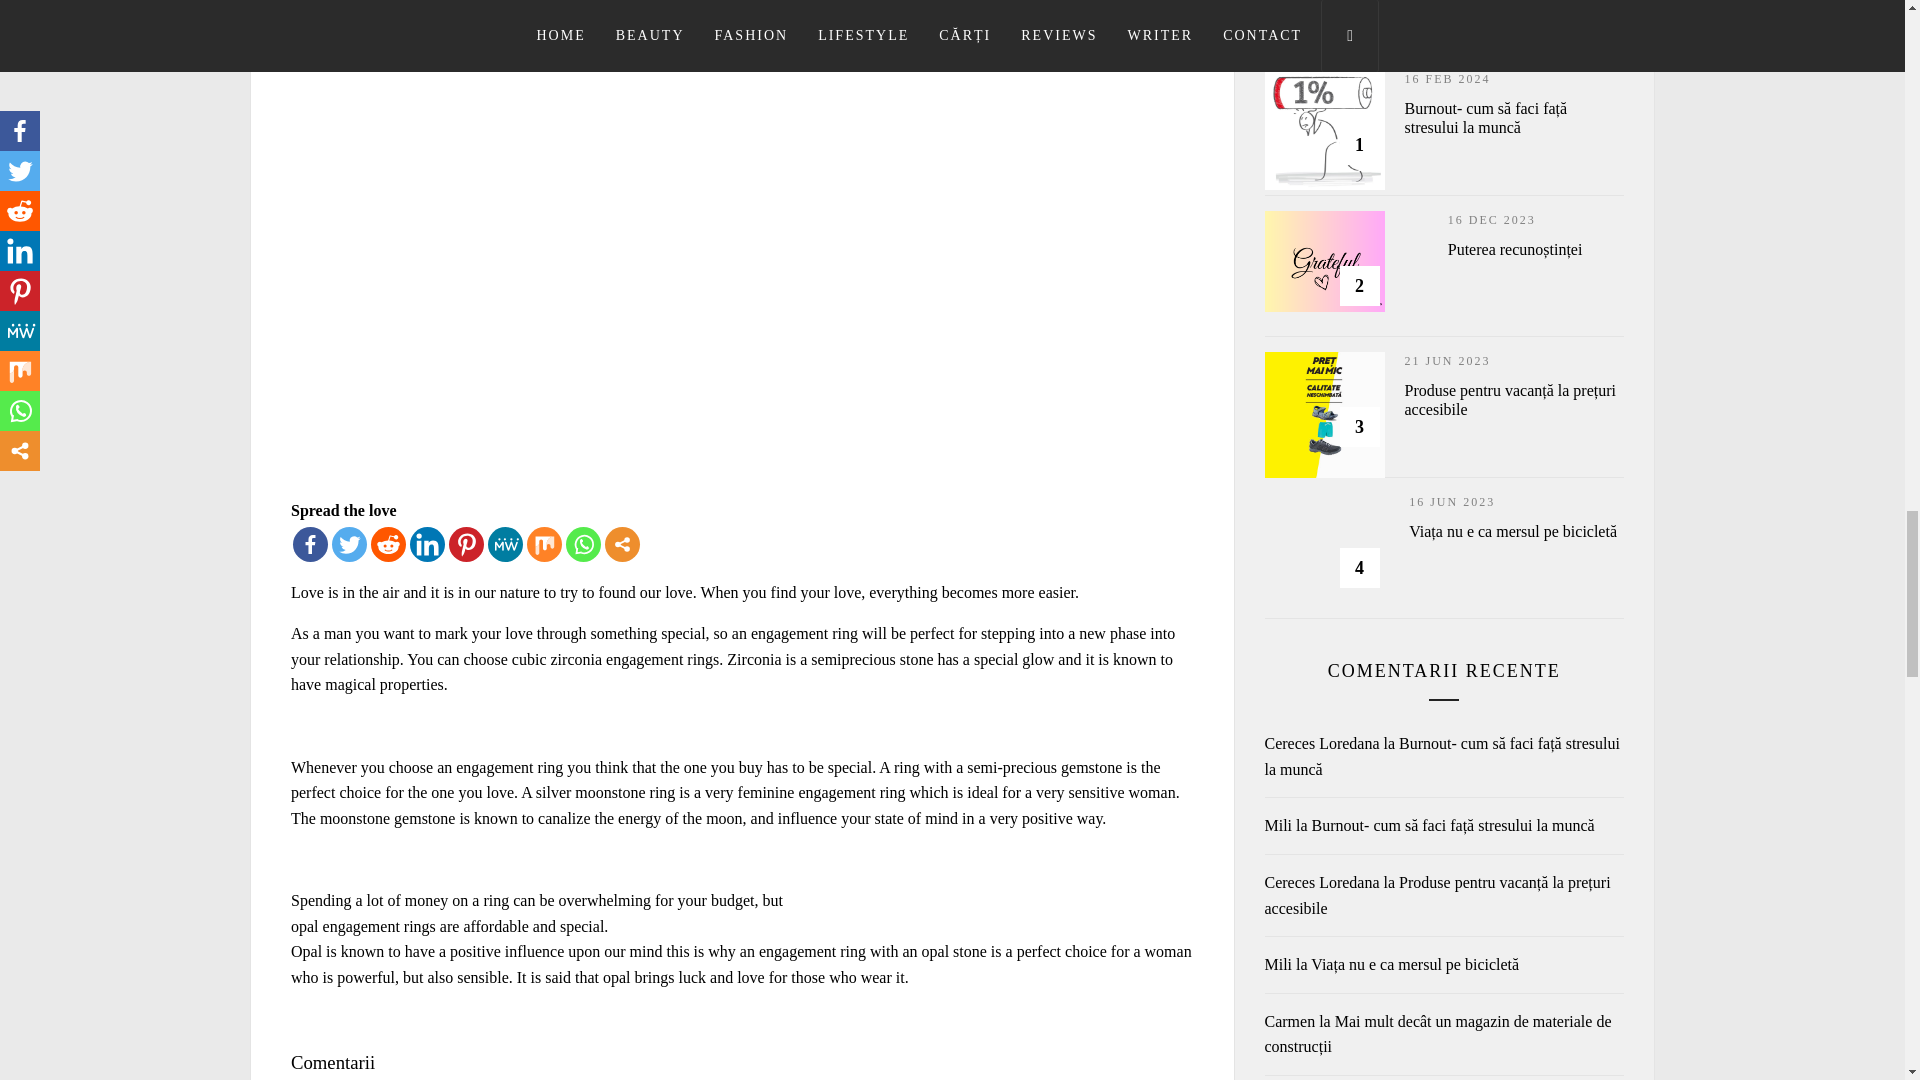 The width and height of the screenshot is (1920, 1080). I want to click on Mix, so click(544, 544).